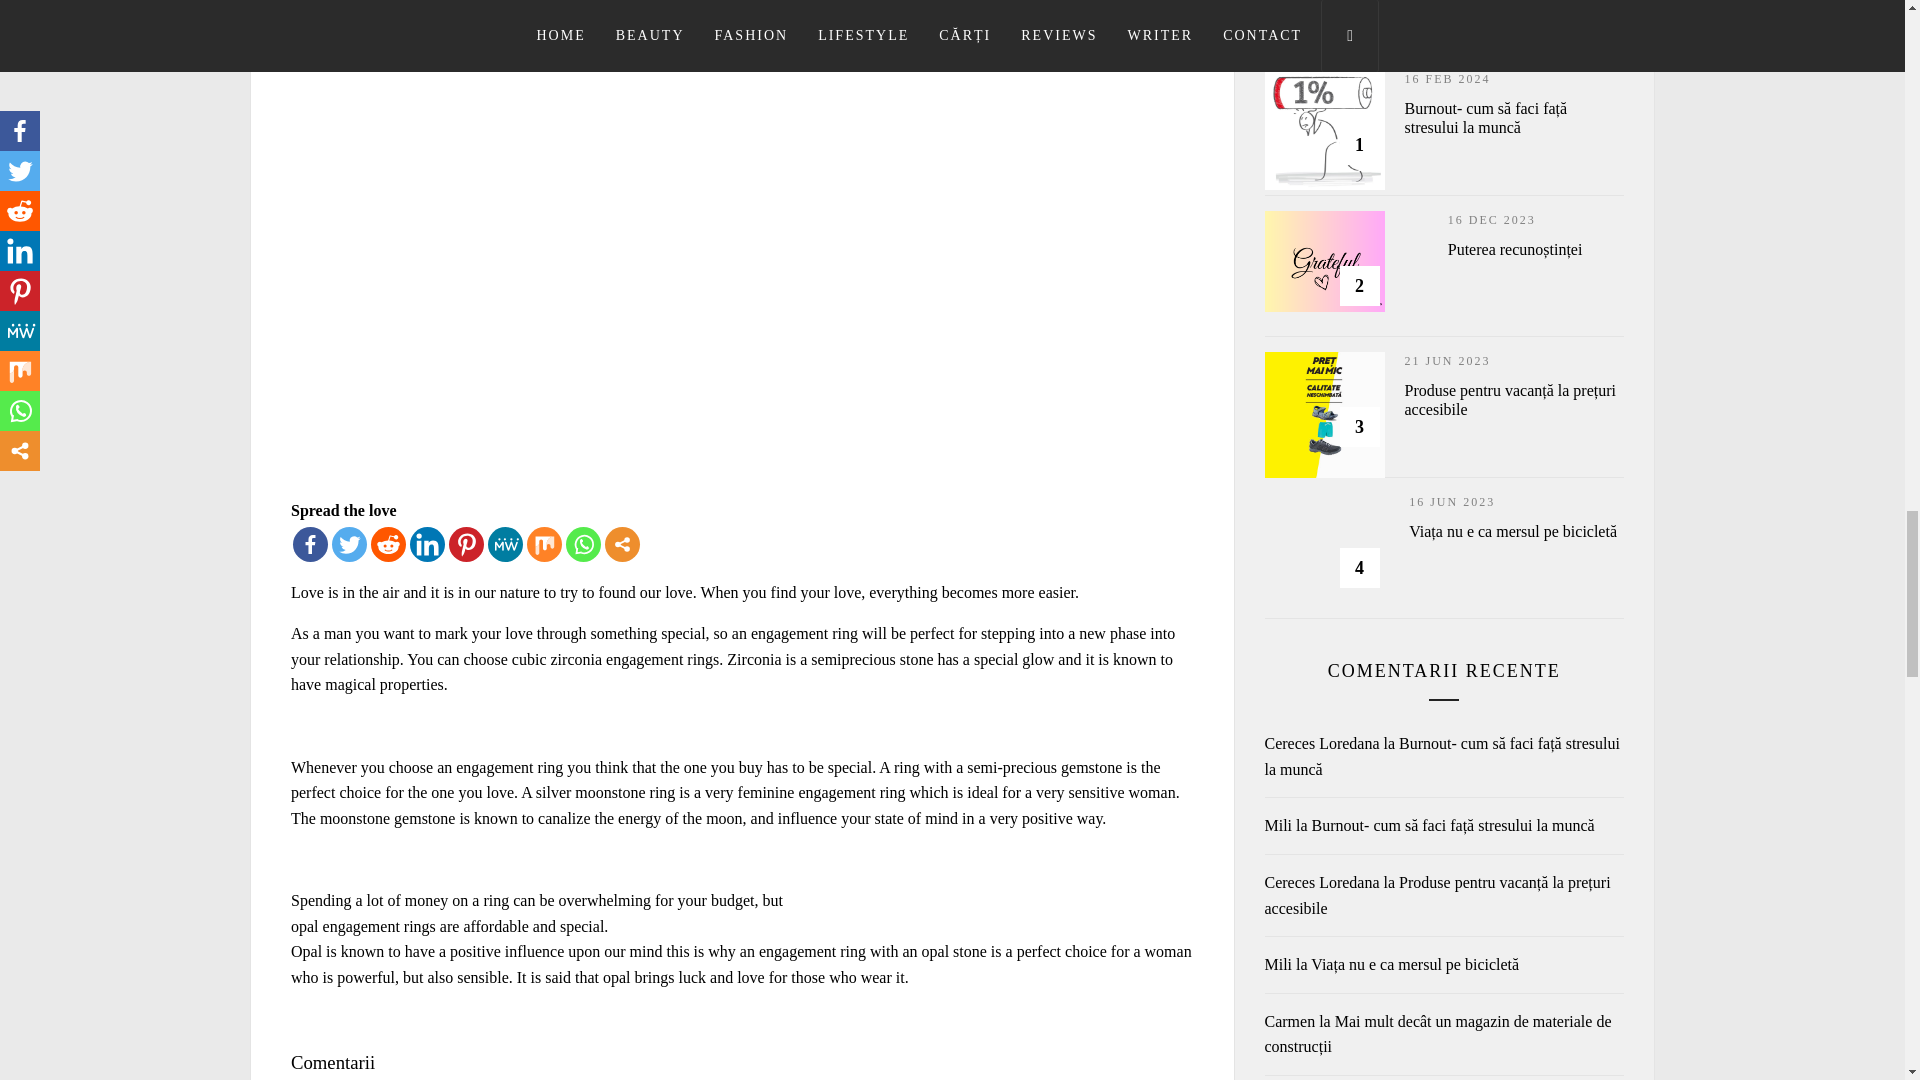 The width and height of the screenshot is (1920, 1080). I want to click on Mix, so click(544, 544).